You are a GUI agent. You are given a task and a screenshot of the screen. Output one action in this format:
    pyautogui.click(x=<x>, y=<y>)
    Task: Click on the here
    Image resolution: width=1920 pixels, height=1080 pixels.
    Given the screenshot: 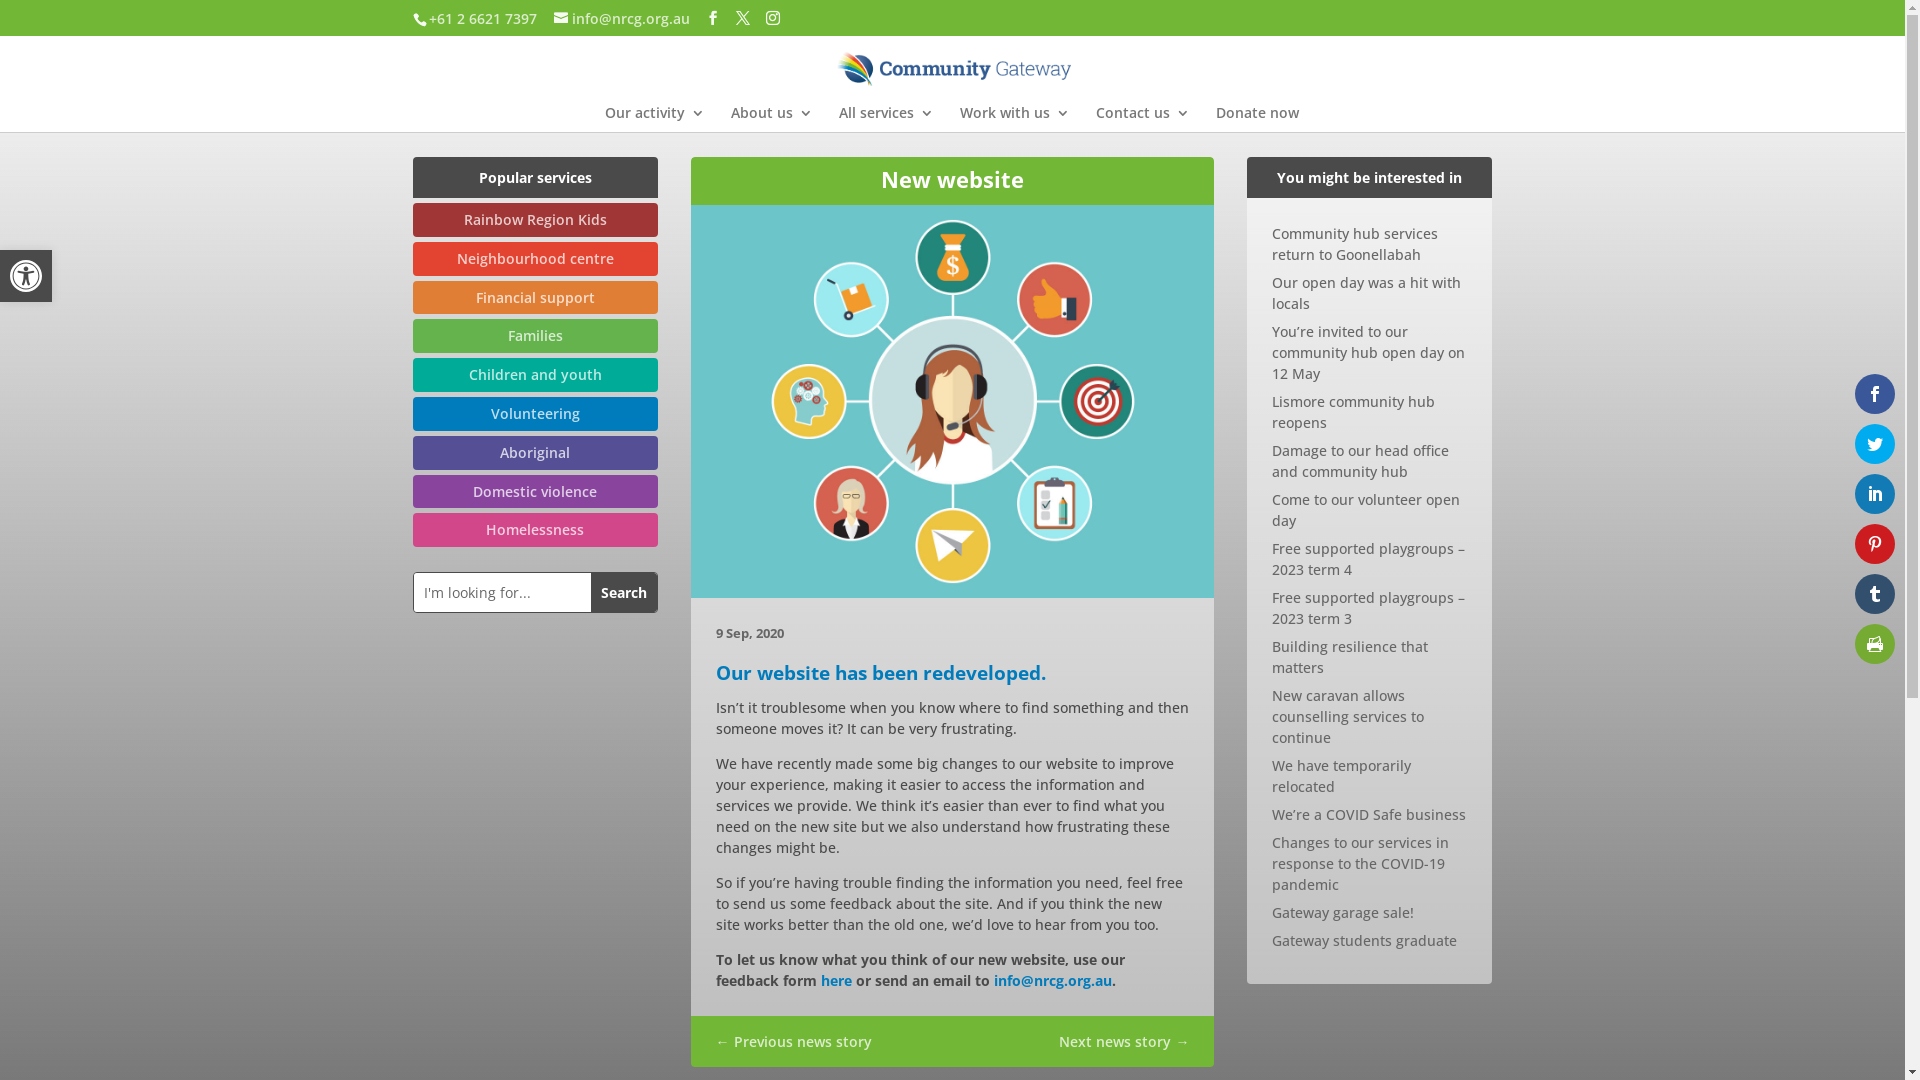 What is the action you would take?
    pyautogui.click(x=836, y=980)
    